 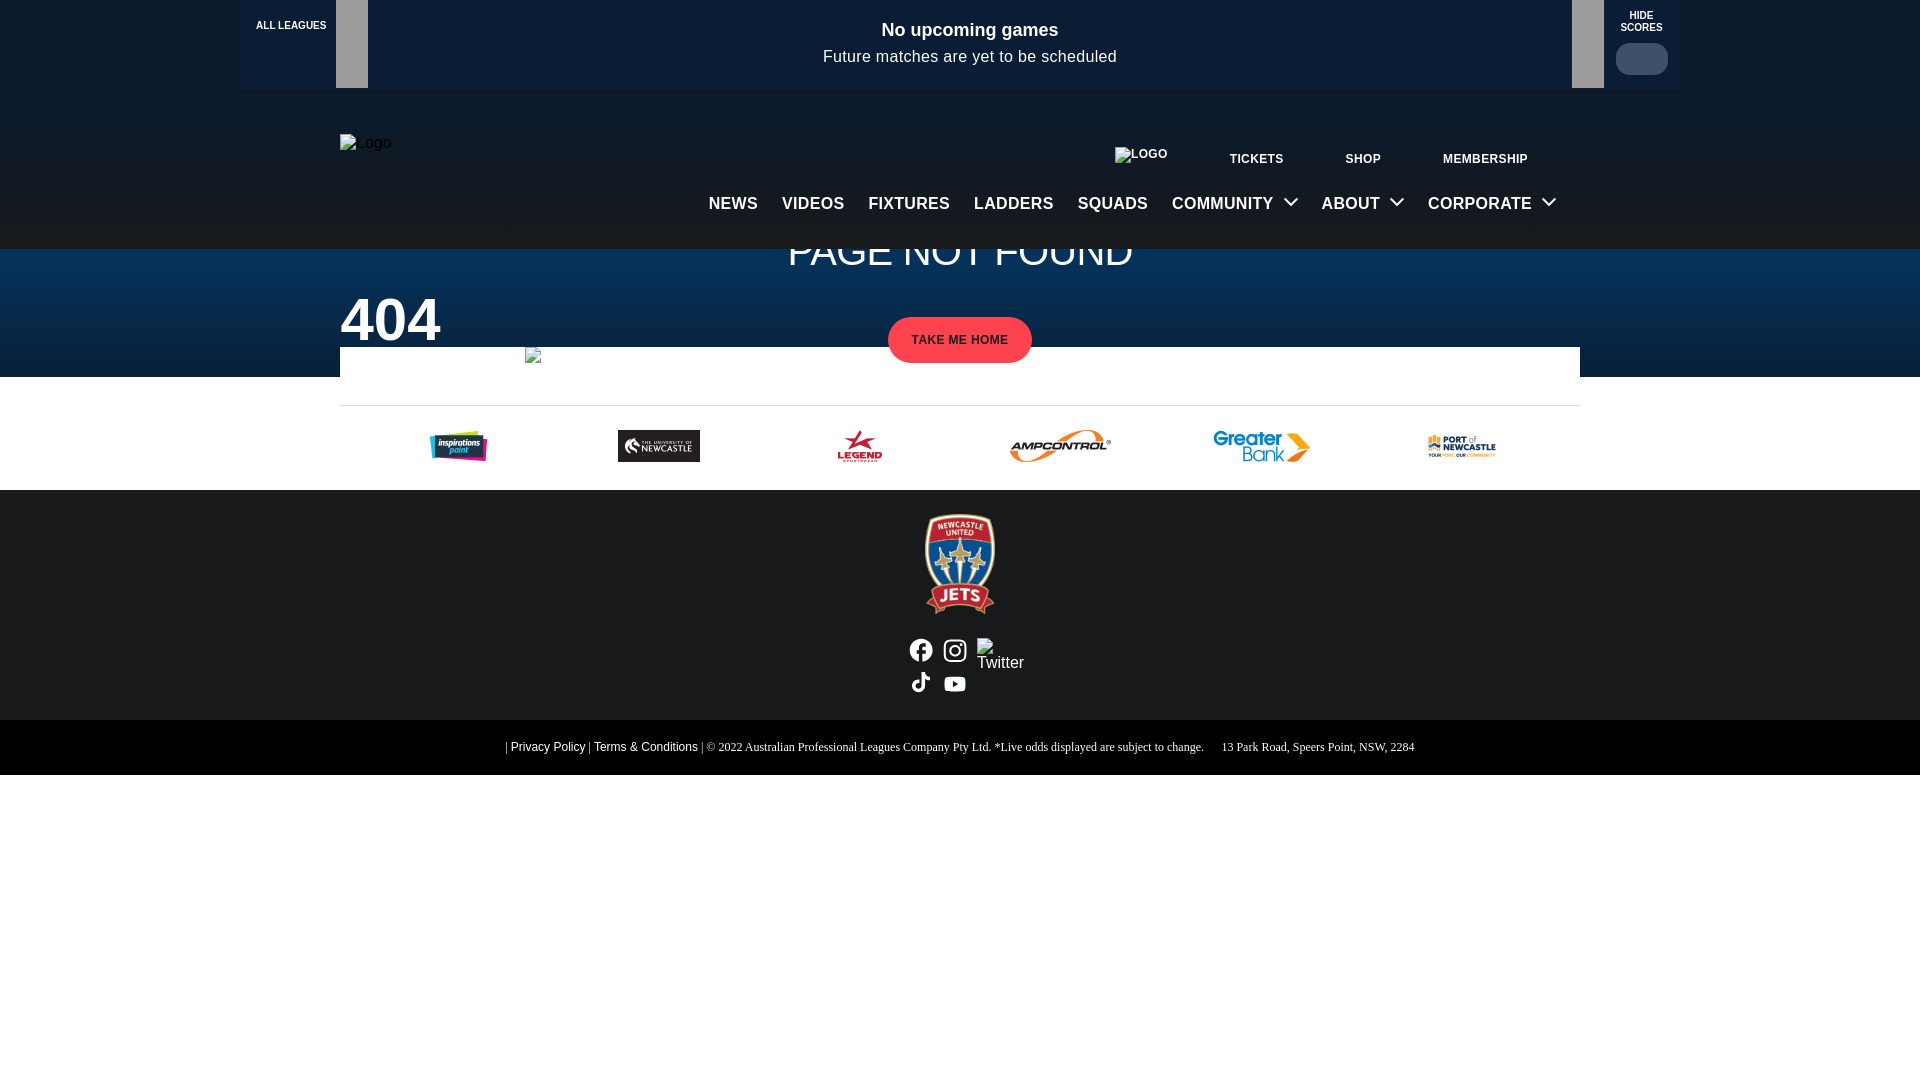 What do you see at coordinates (1492, 204) in the screenshot?
I see `CORPORATE` at bounding box center [1492, 204].